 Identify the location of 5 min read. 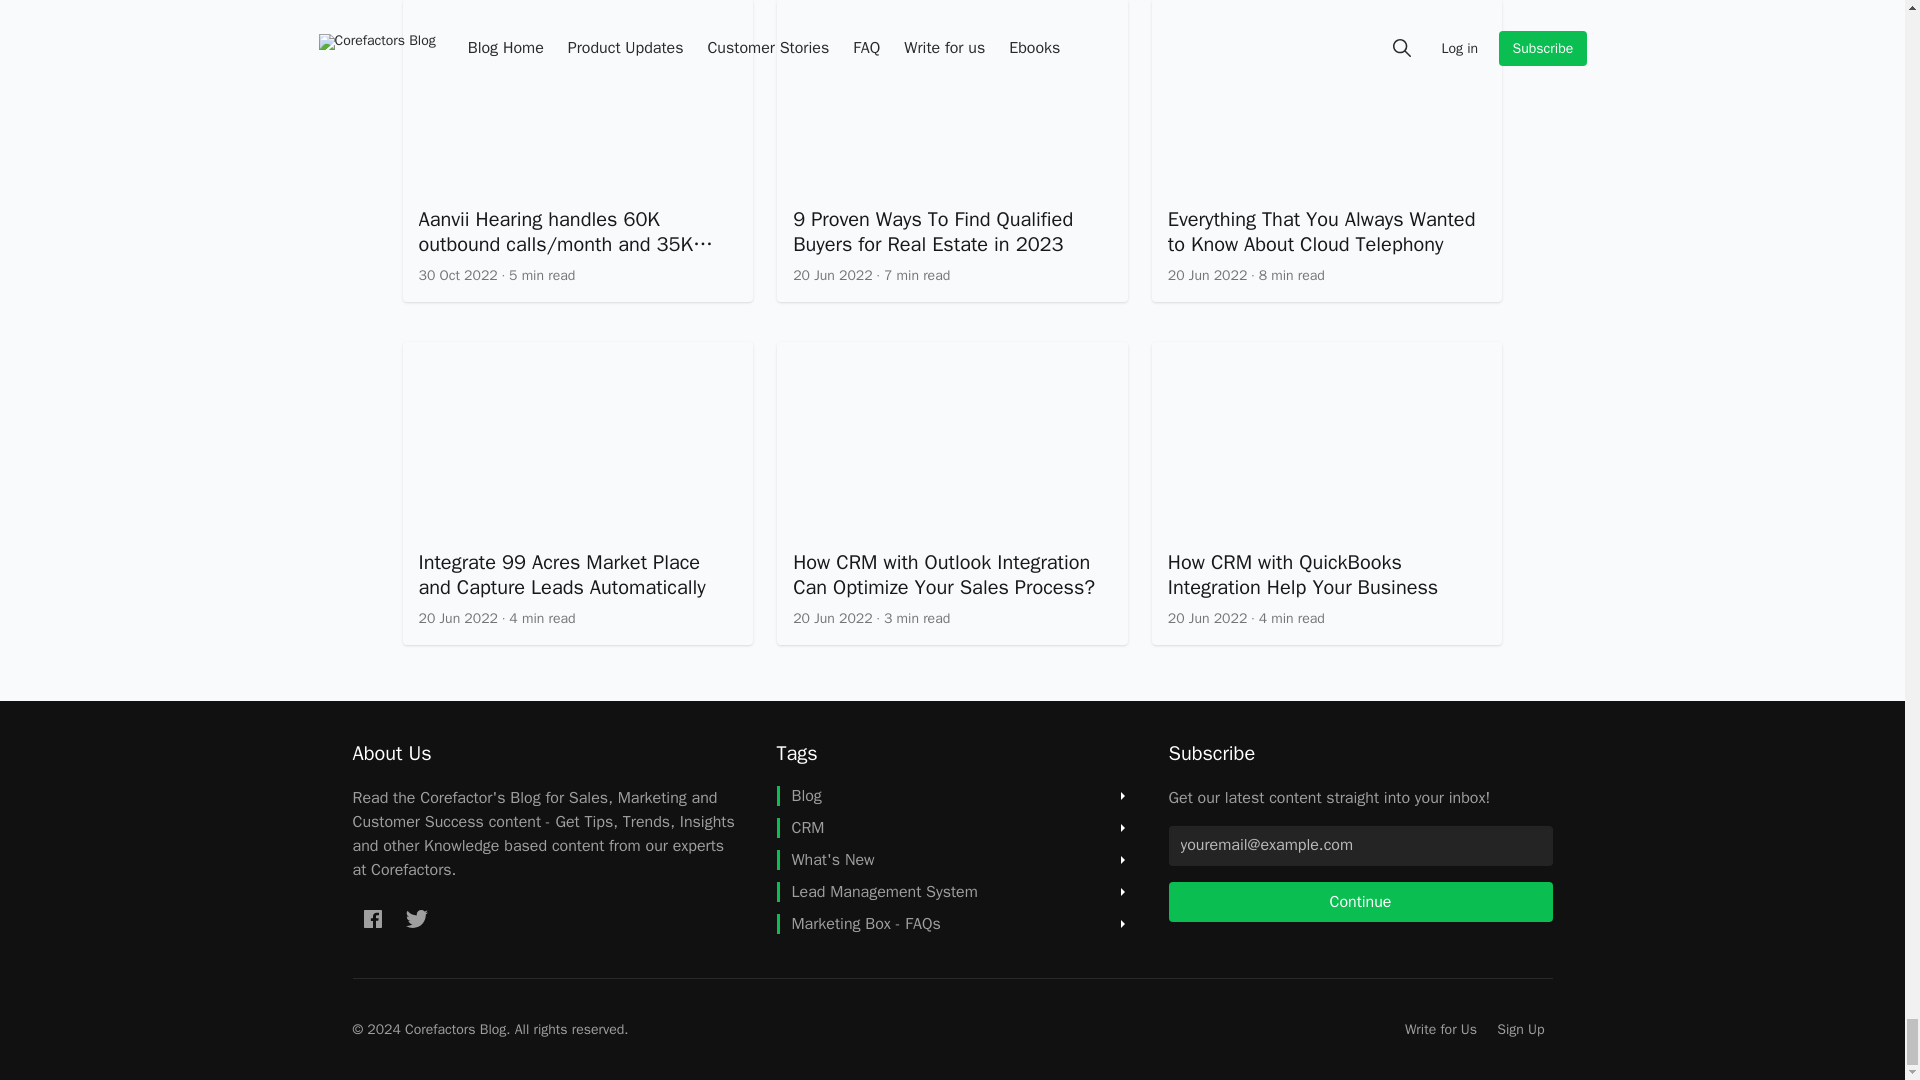
(541, 275).